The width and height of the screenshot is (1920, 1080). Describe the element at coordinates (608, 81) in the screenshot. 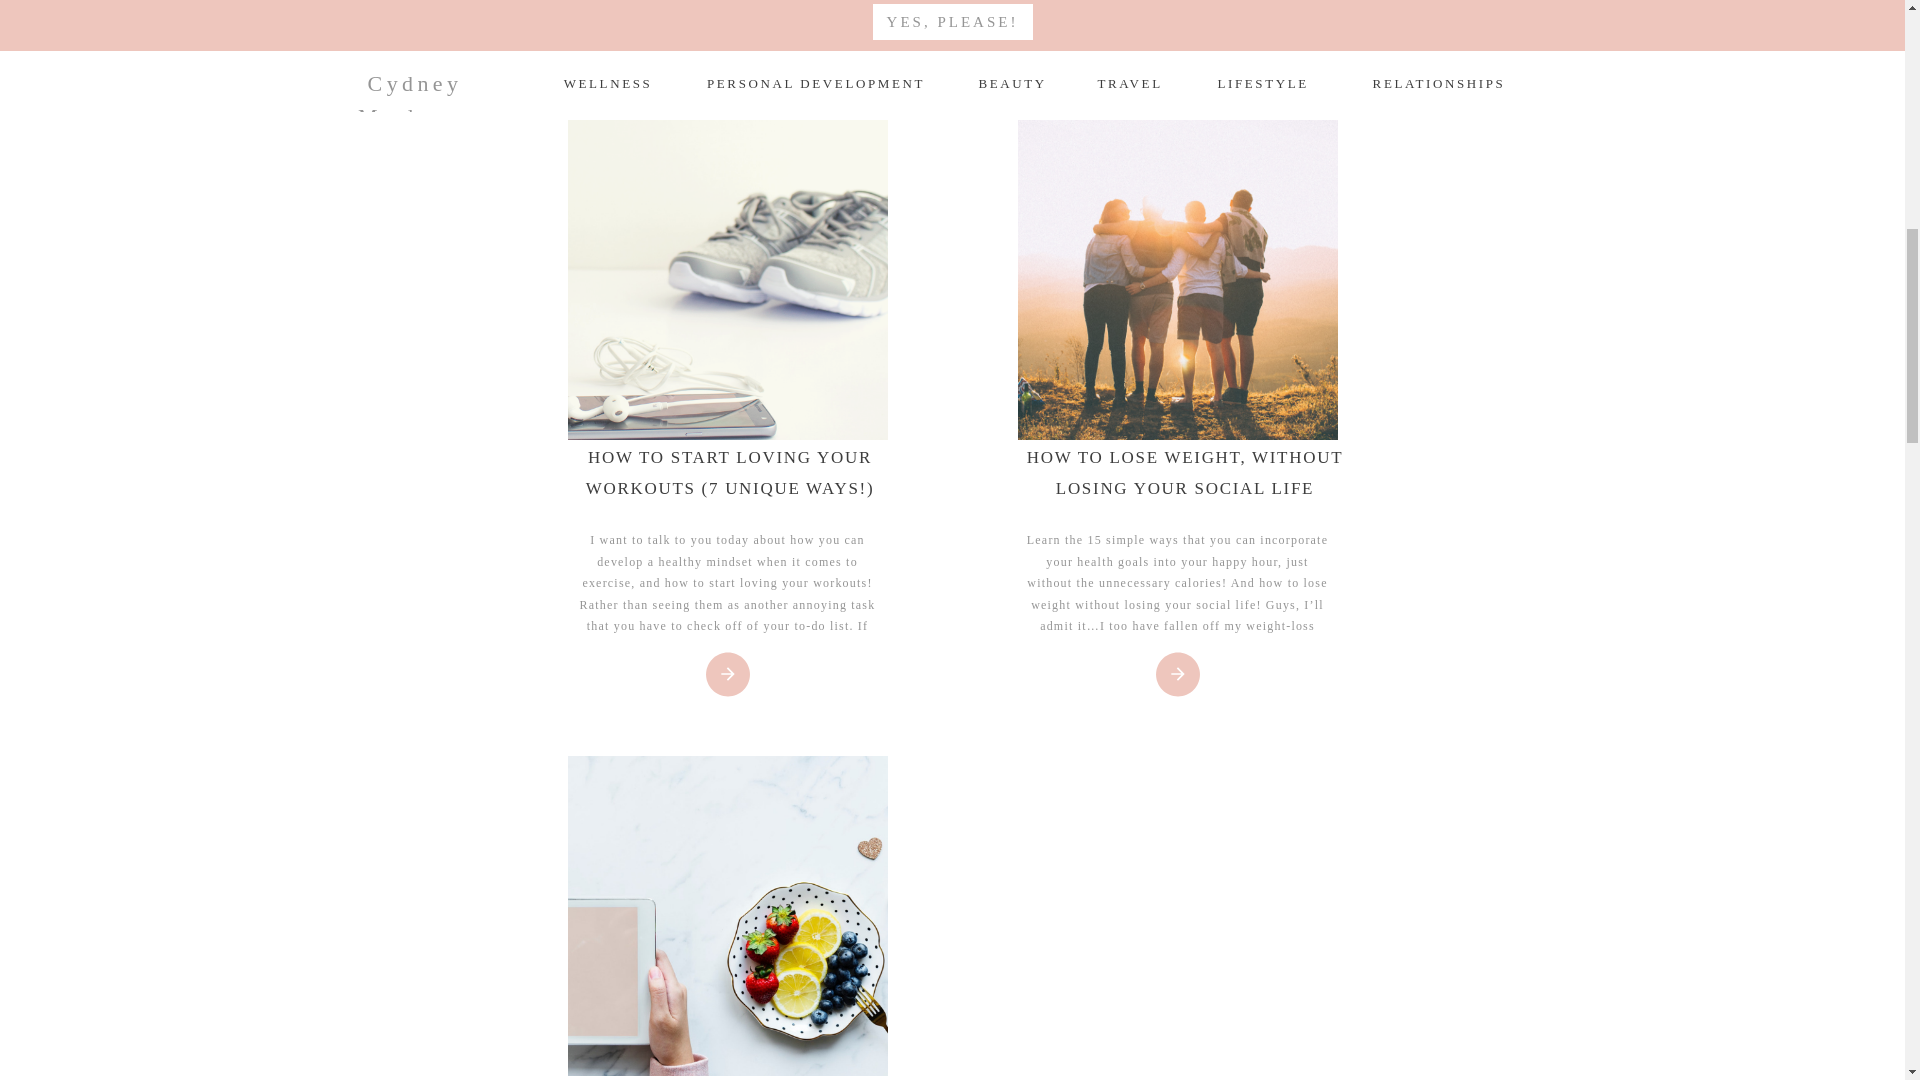

I see `WELLNESS` at that location.